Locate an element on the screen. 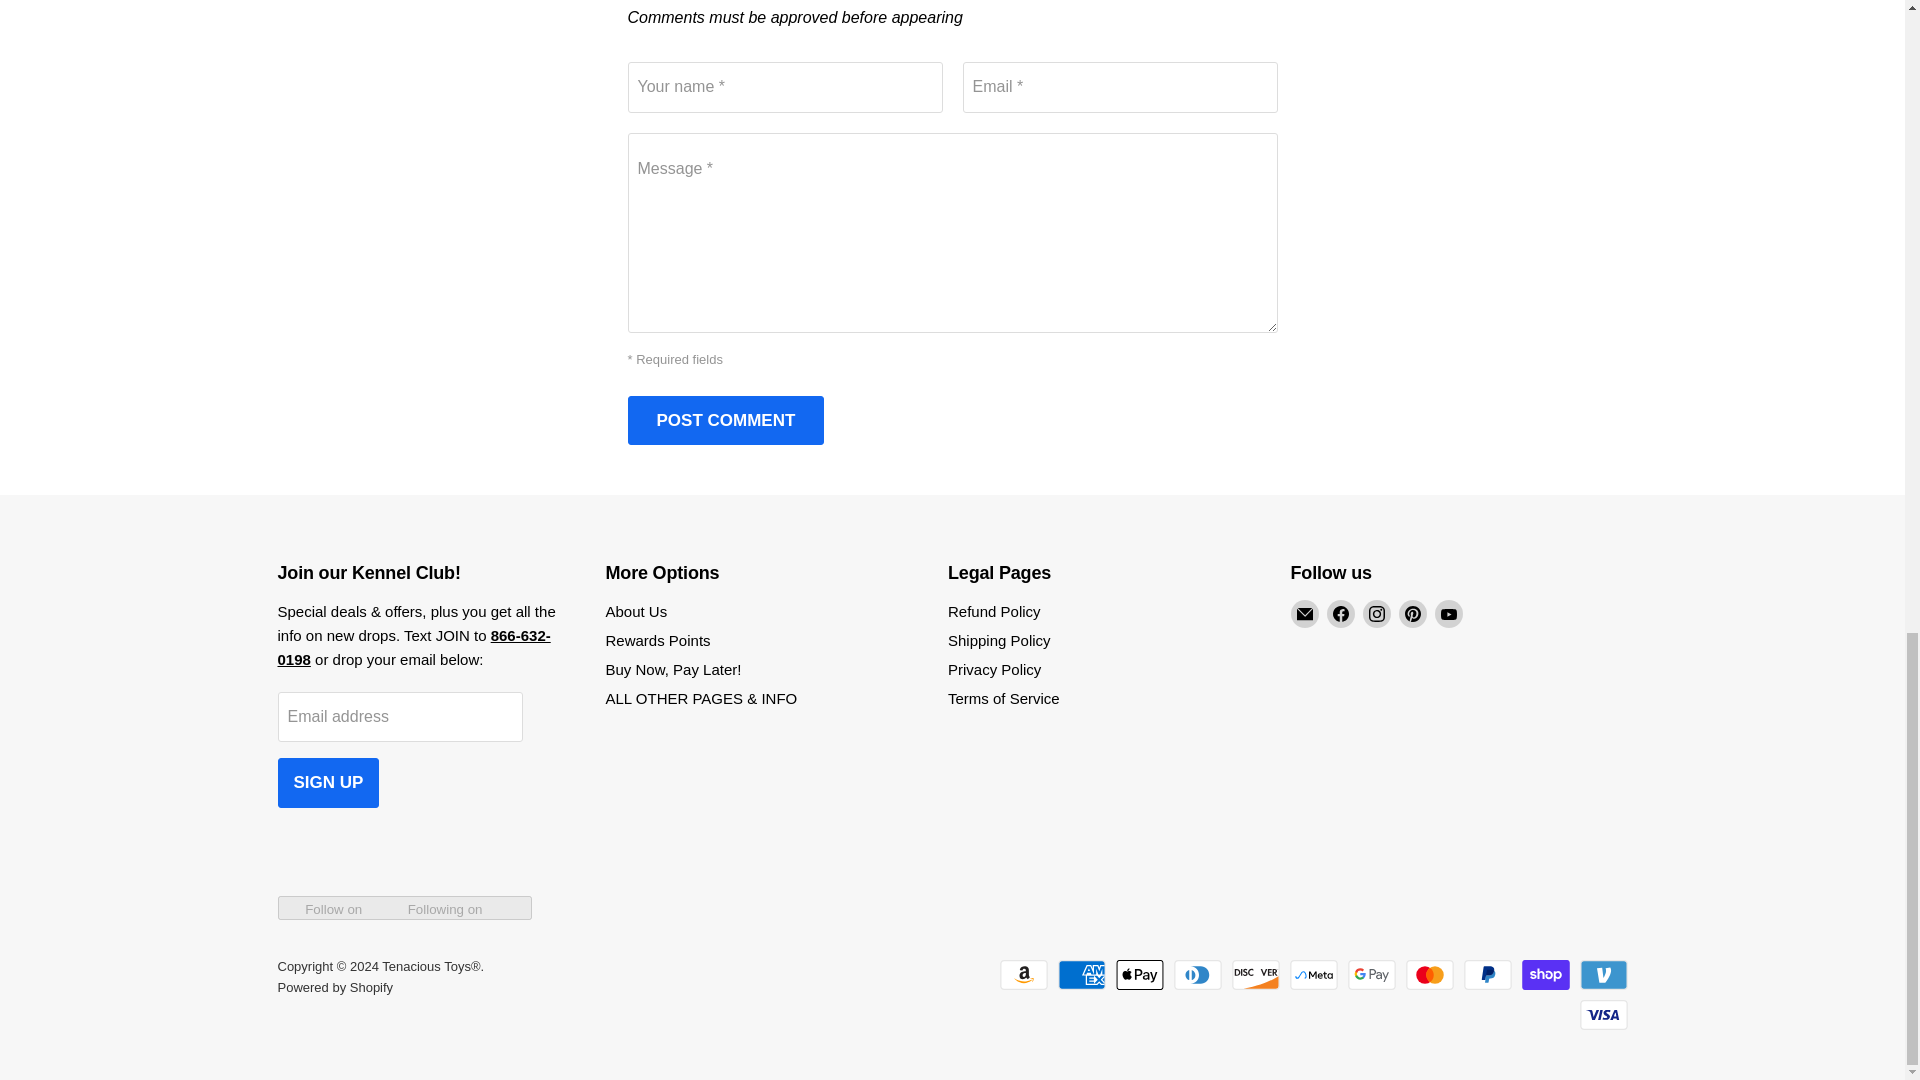 Image resolution: width=1920 pixels, height=1080 pixels. YouTube is located at coordinates (1448, 614).